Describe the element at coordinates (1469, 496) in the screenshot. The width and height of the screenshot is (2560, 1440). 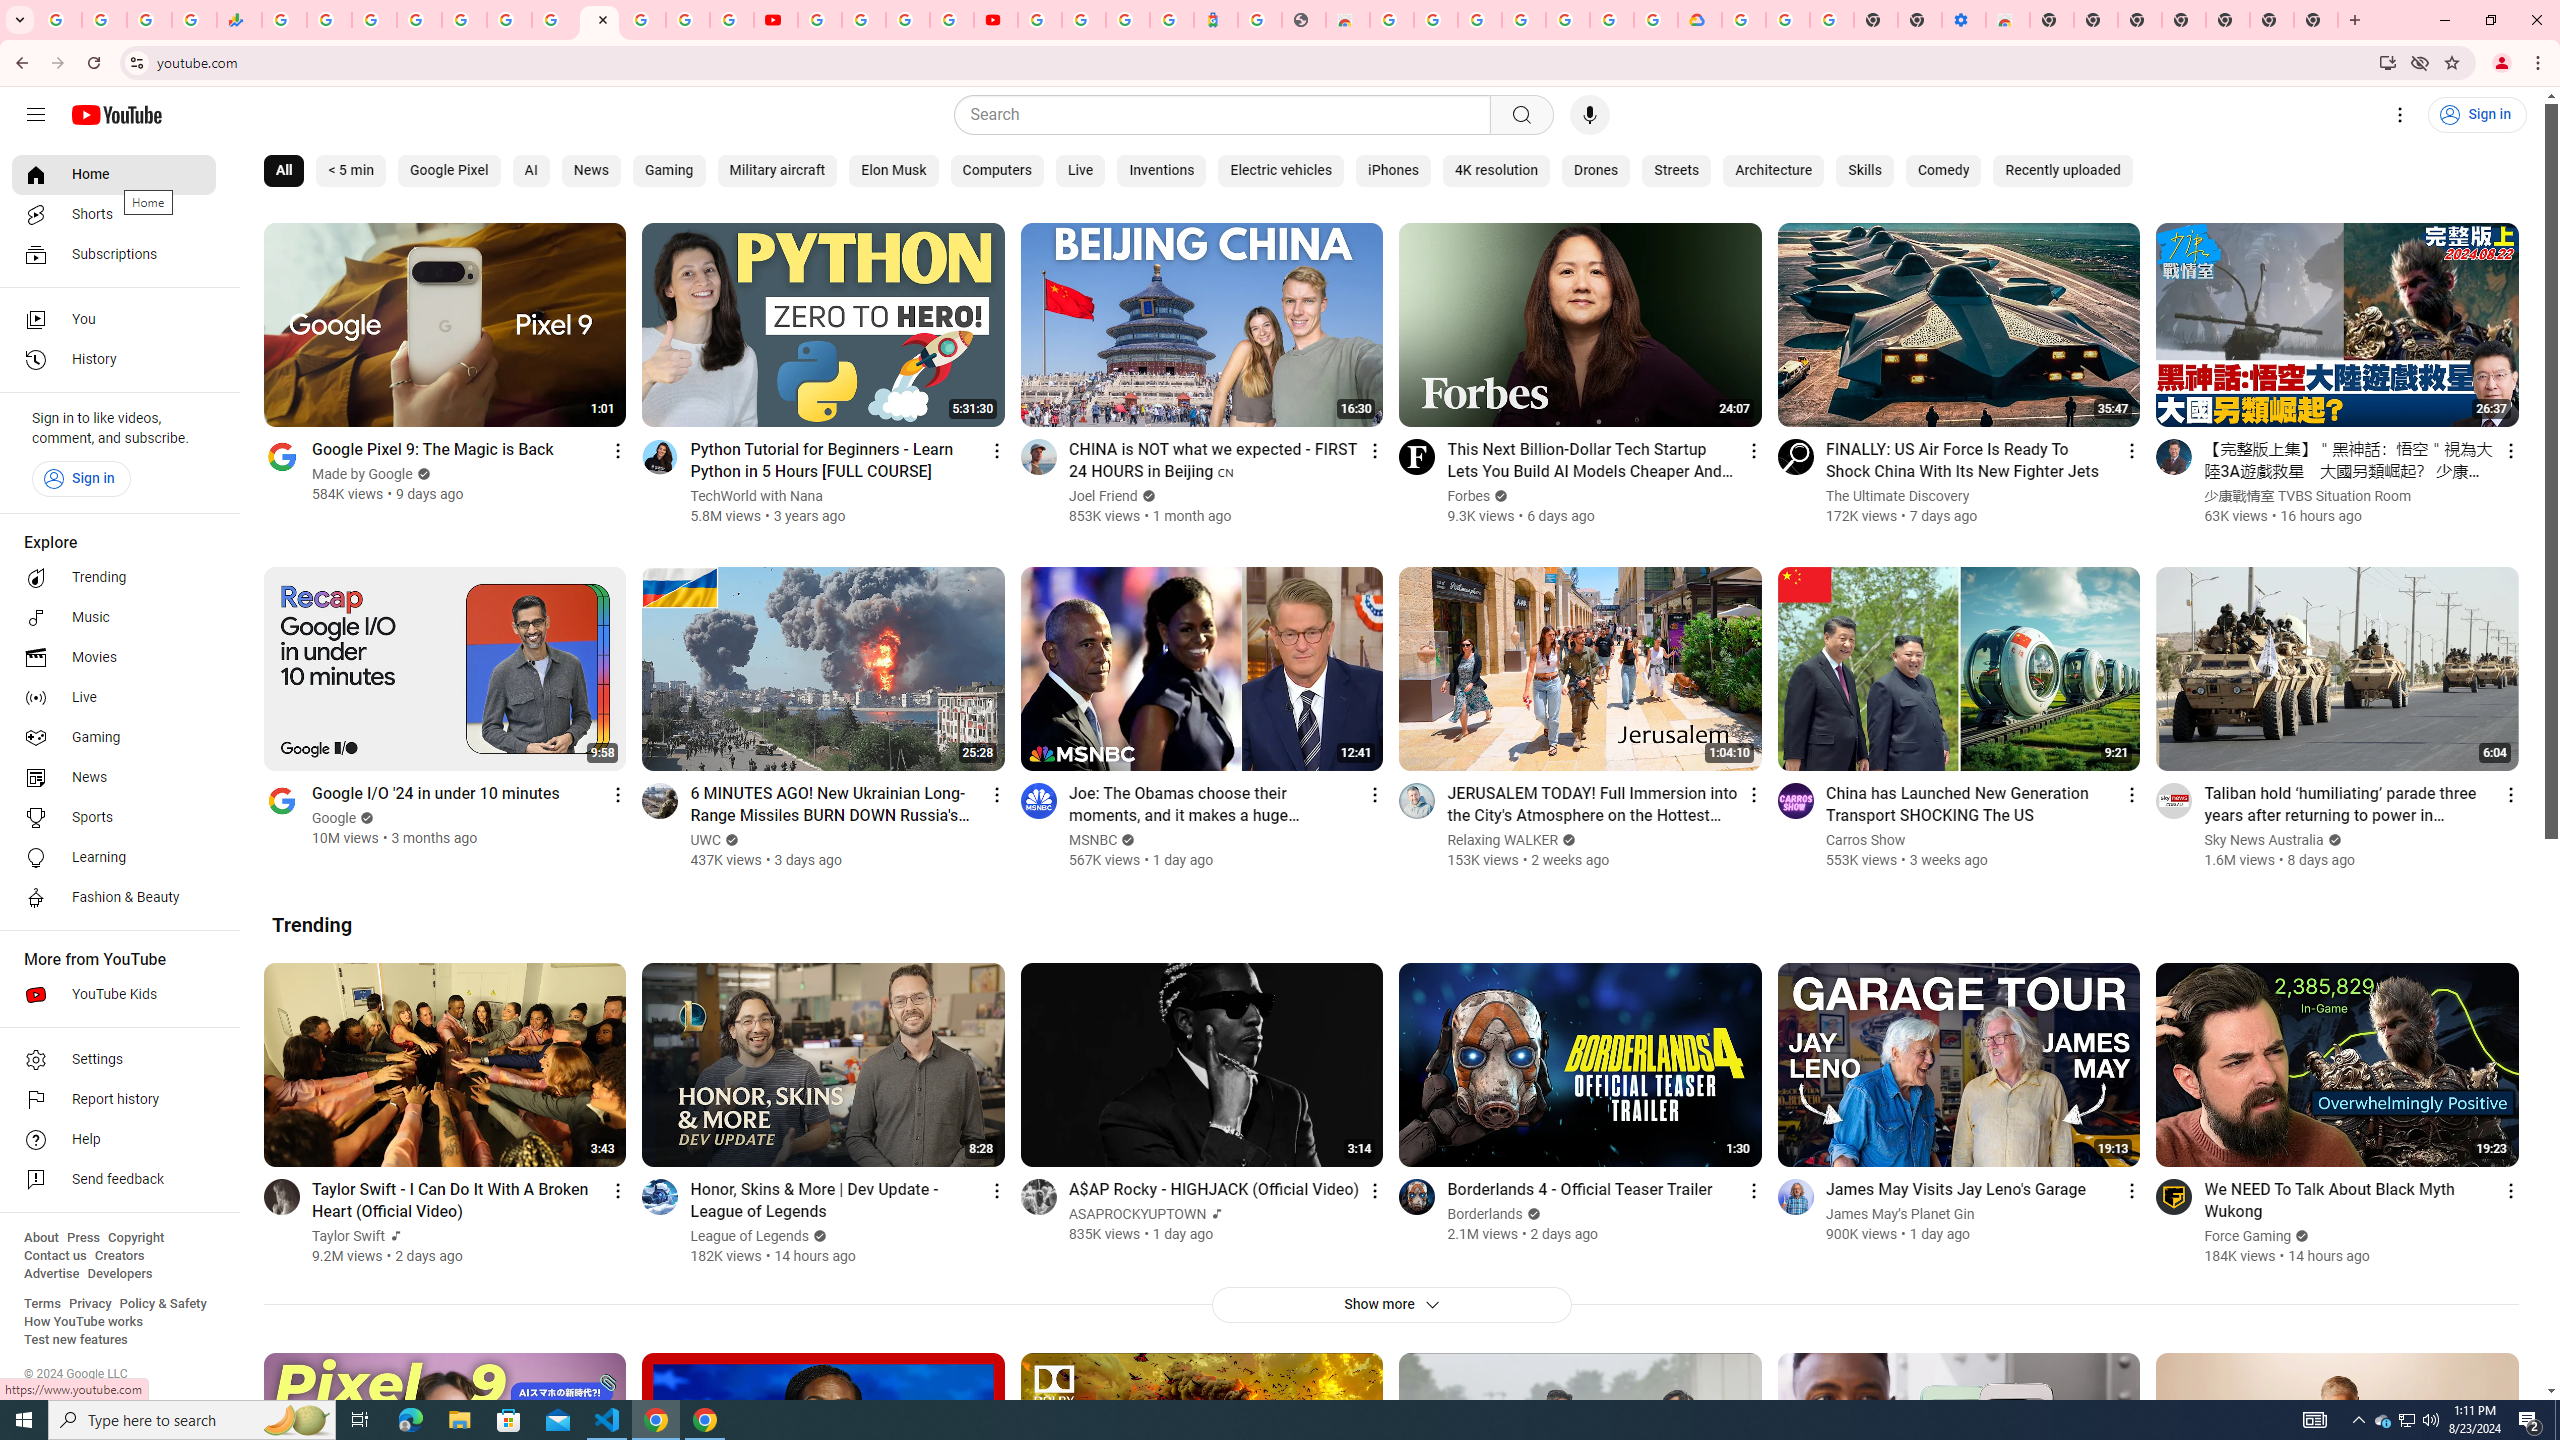
I see `Forbes` at that location.